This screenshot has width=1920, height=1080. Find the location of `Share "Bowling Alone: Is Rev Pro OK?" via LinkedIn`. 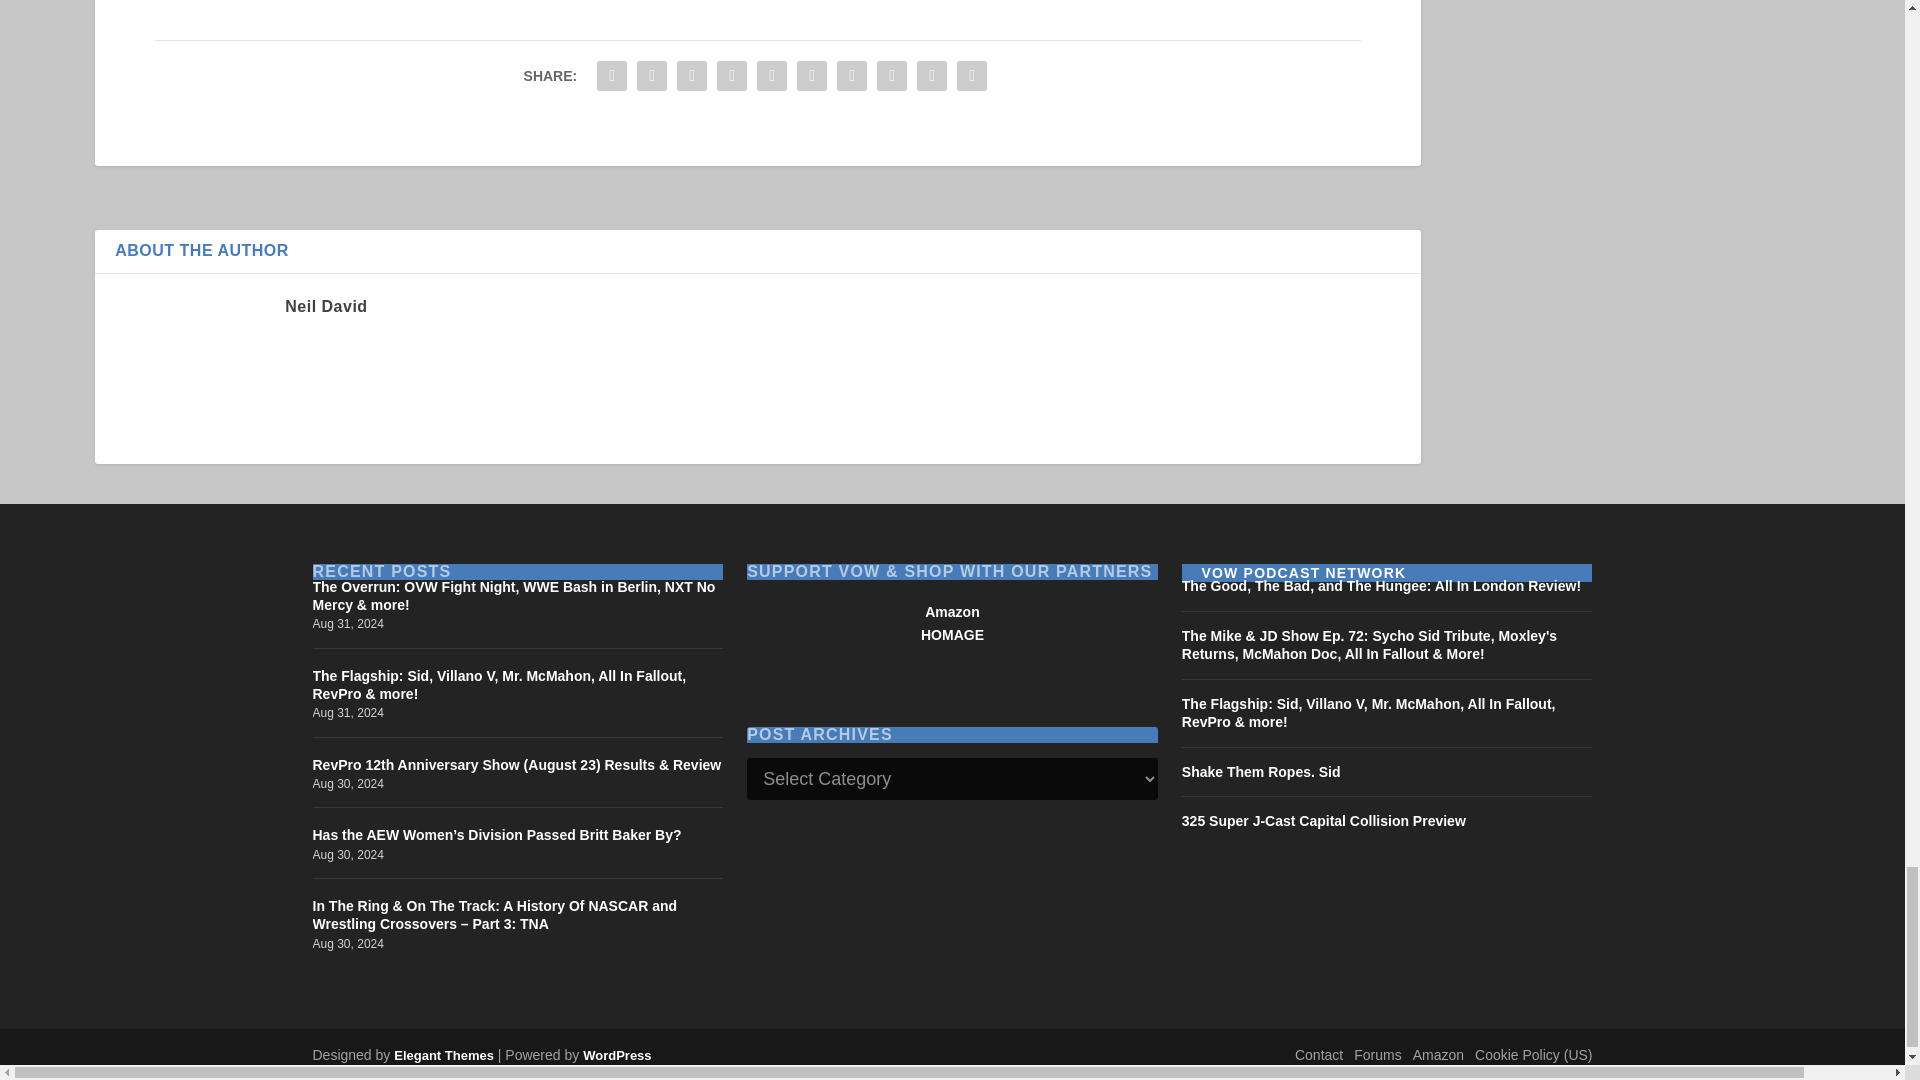

Share "Bowling Alone: Is Rev Pro OK?" via LinkedIn is located at coordinates (811, 76).